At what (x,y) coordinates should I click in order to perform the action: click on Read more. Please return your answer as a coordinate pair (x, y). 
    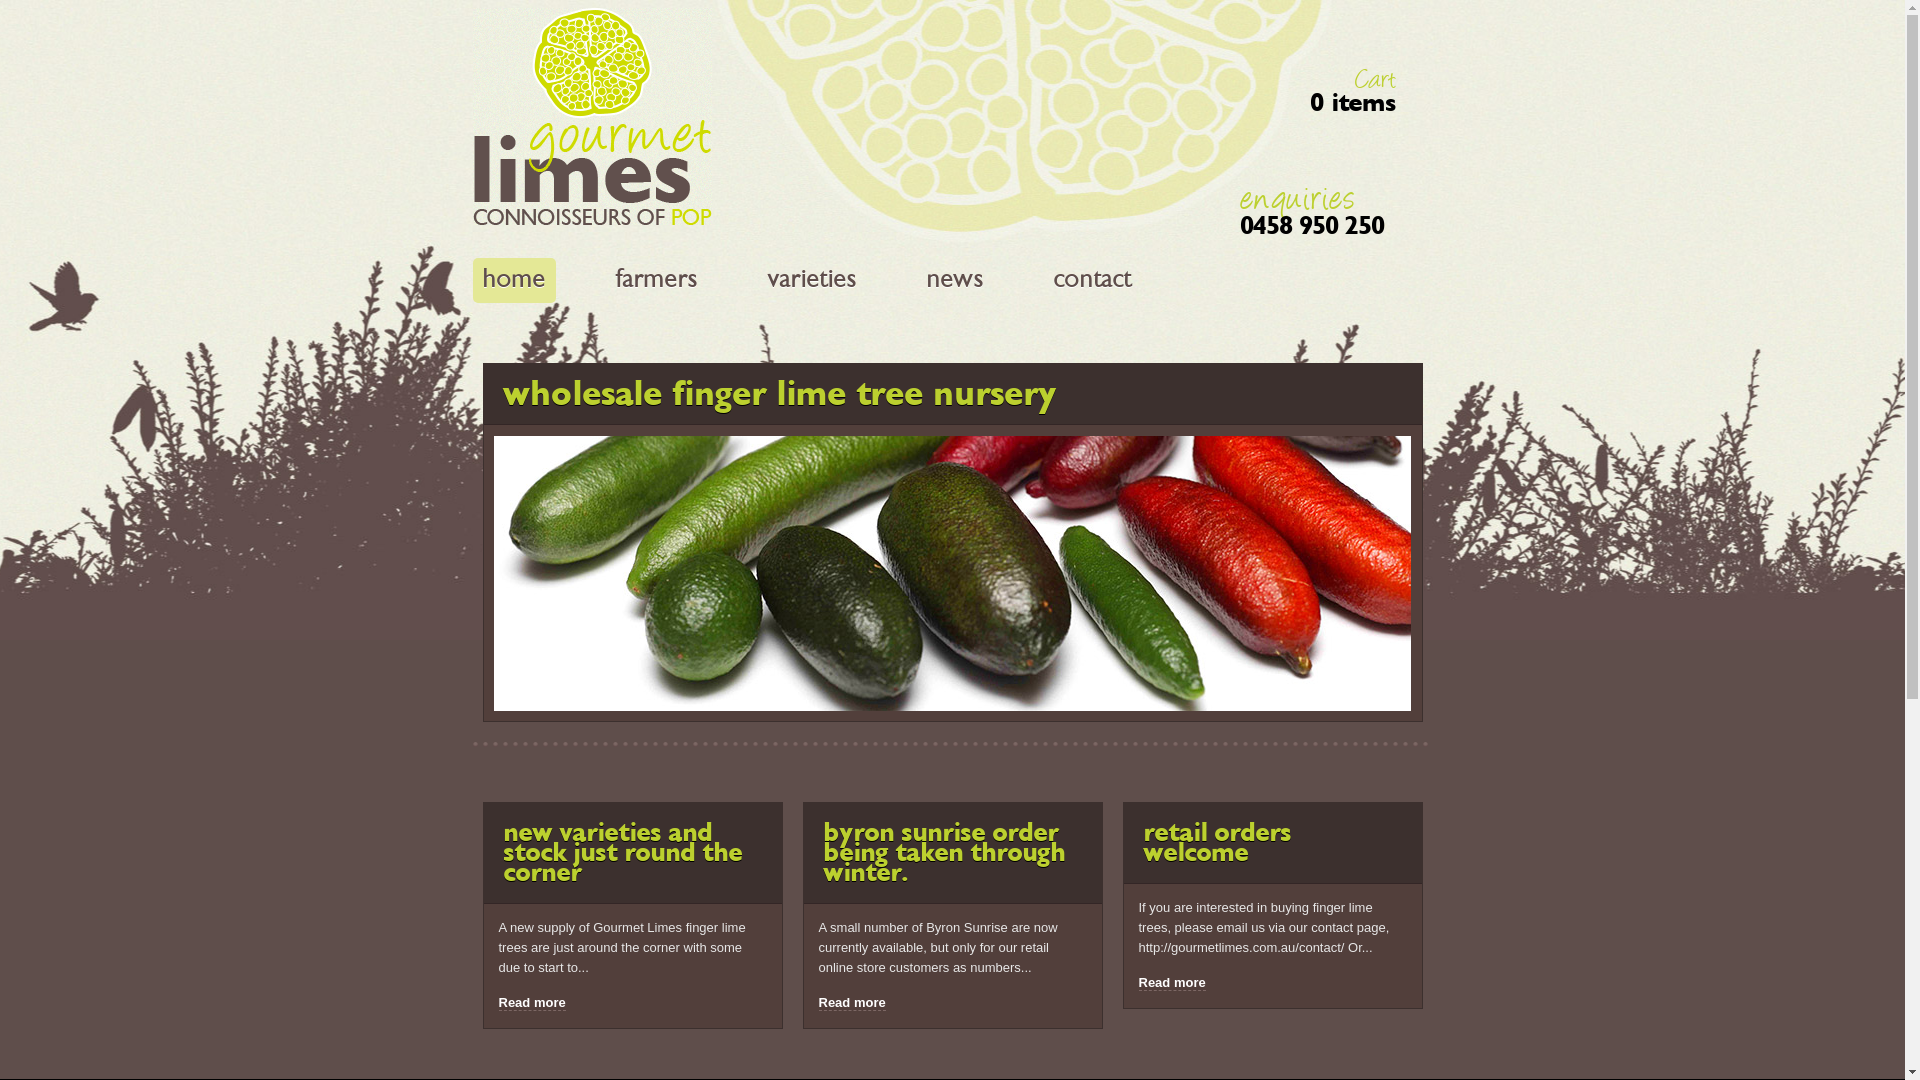
    Looking at the image, I should click on (852, 1003).